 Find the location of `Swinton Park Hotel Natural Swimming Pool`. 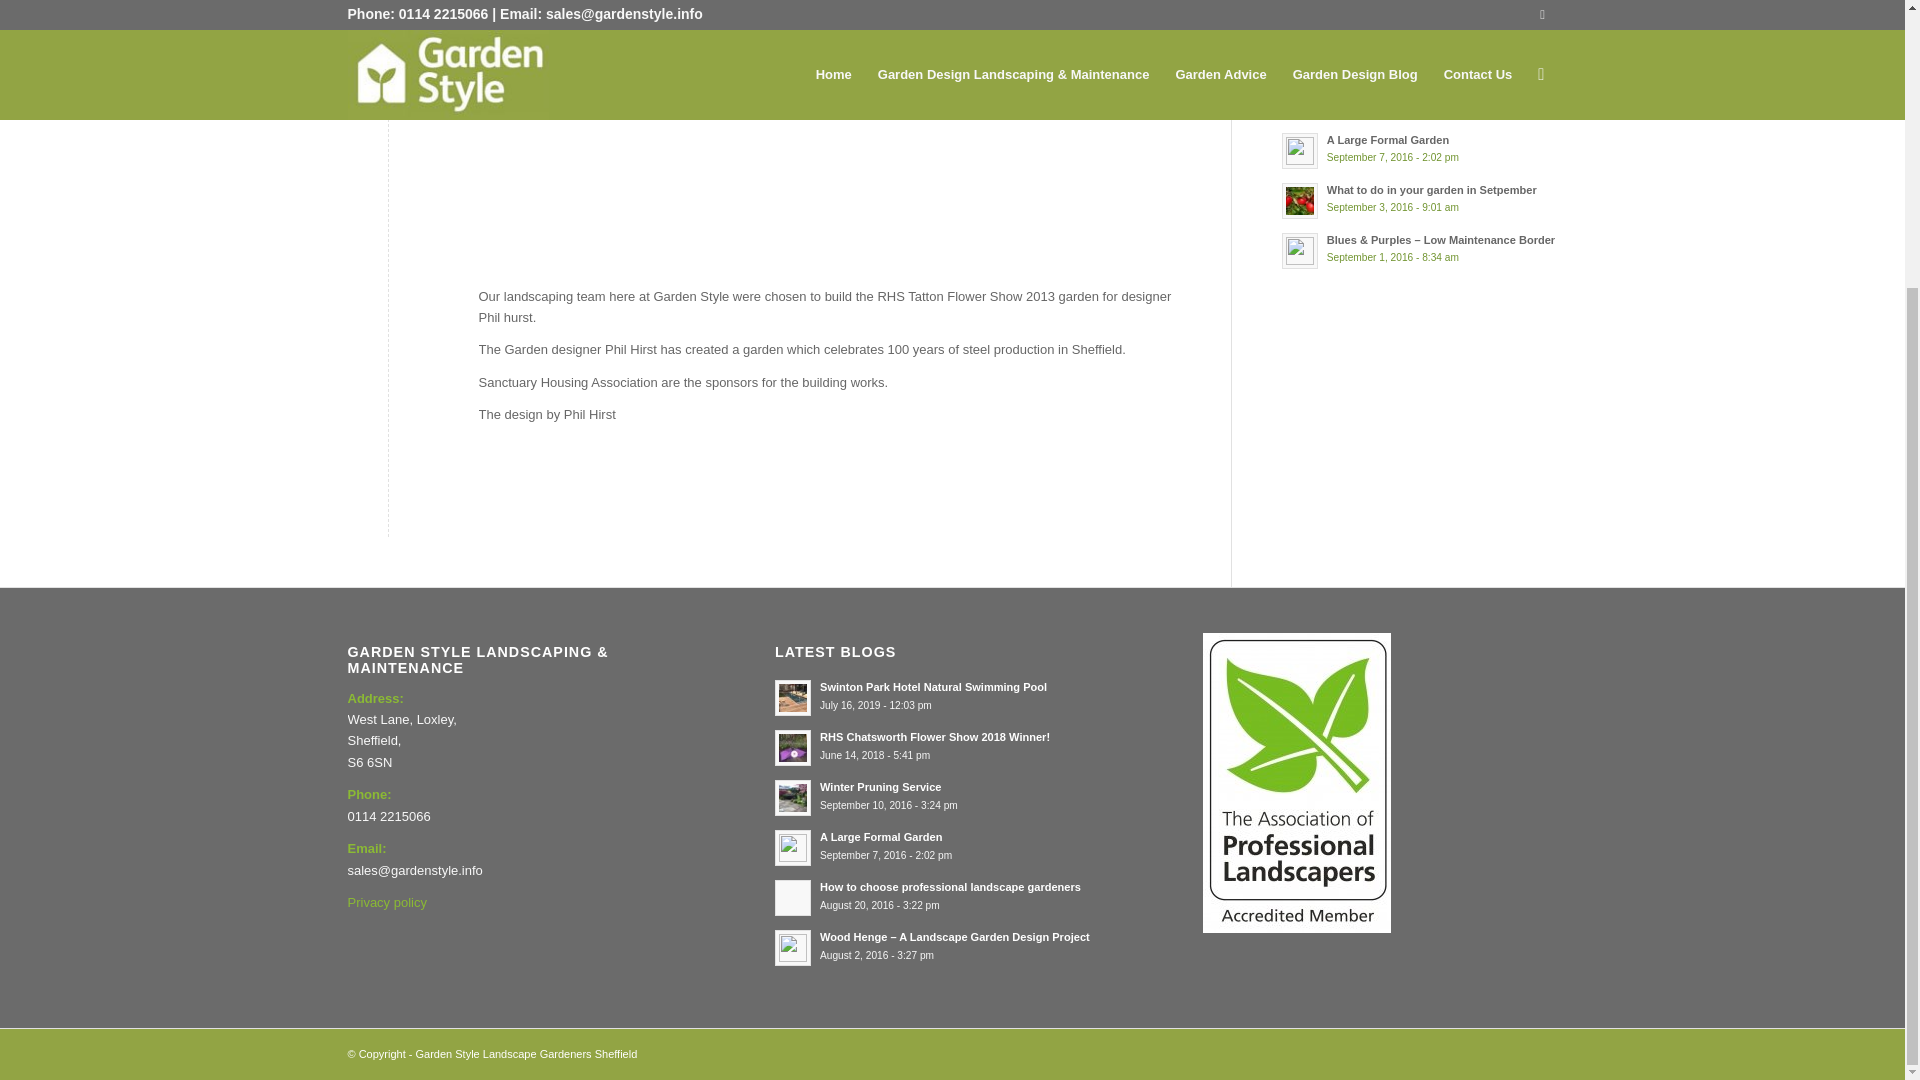

Swinton Park Hotel Natural Swimming Pool is located at coordinates (932, 687).